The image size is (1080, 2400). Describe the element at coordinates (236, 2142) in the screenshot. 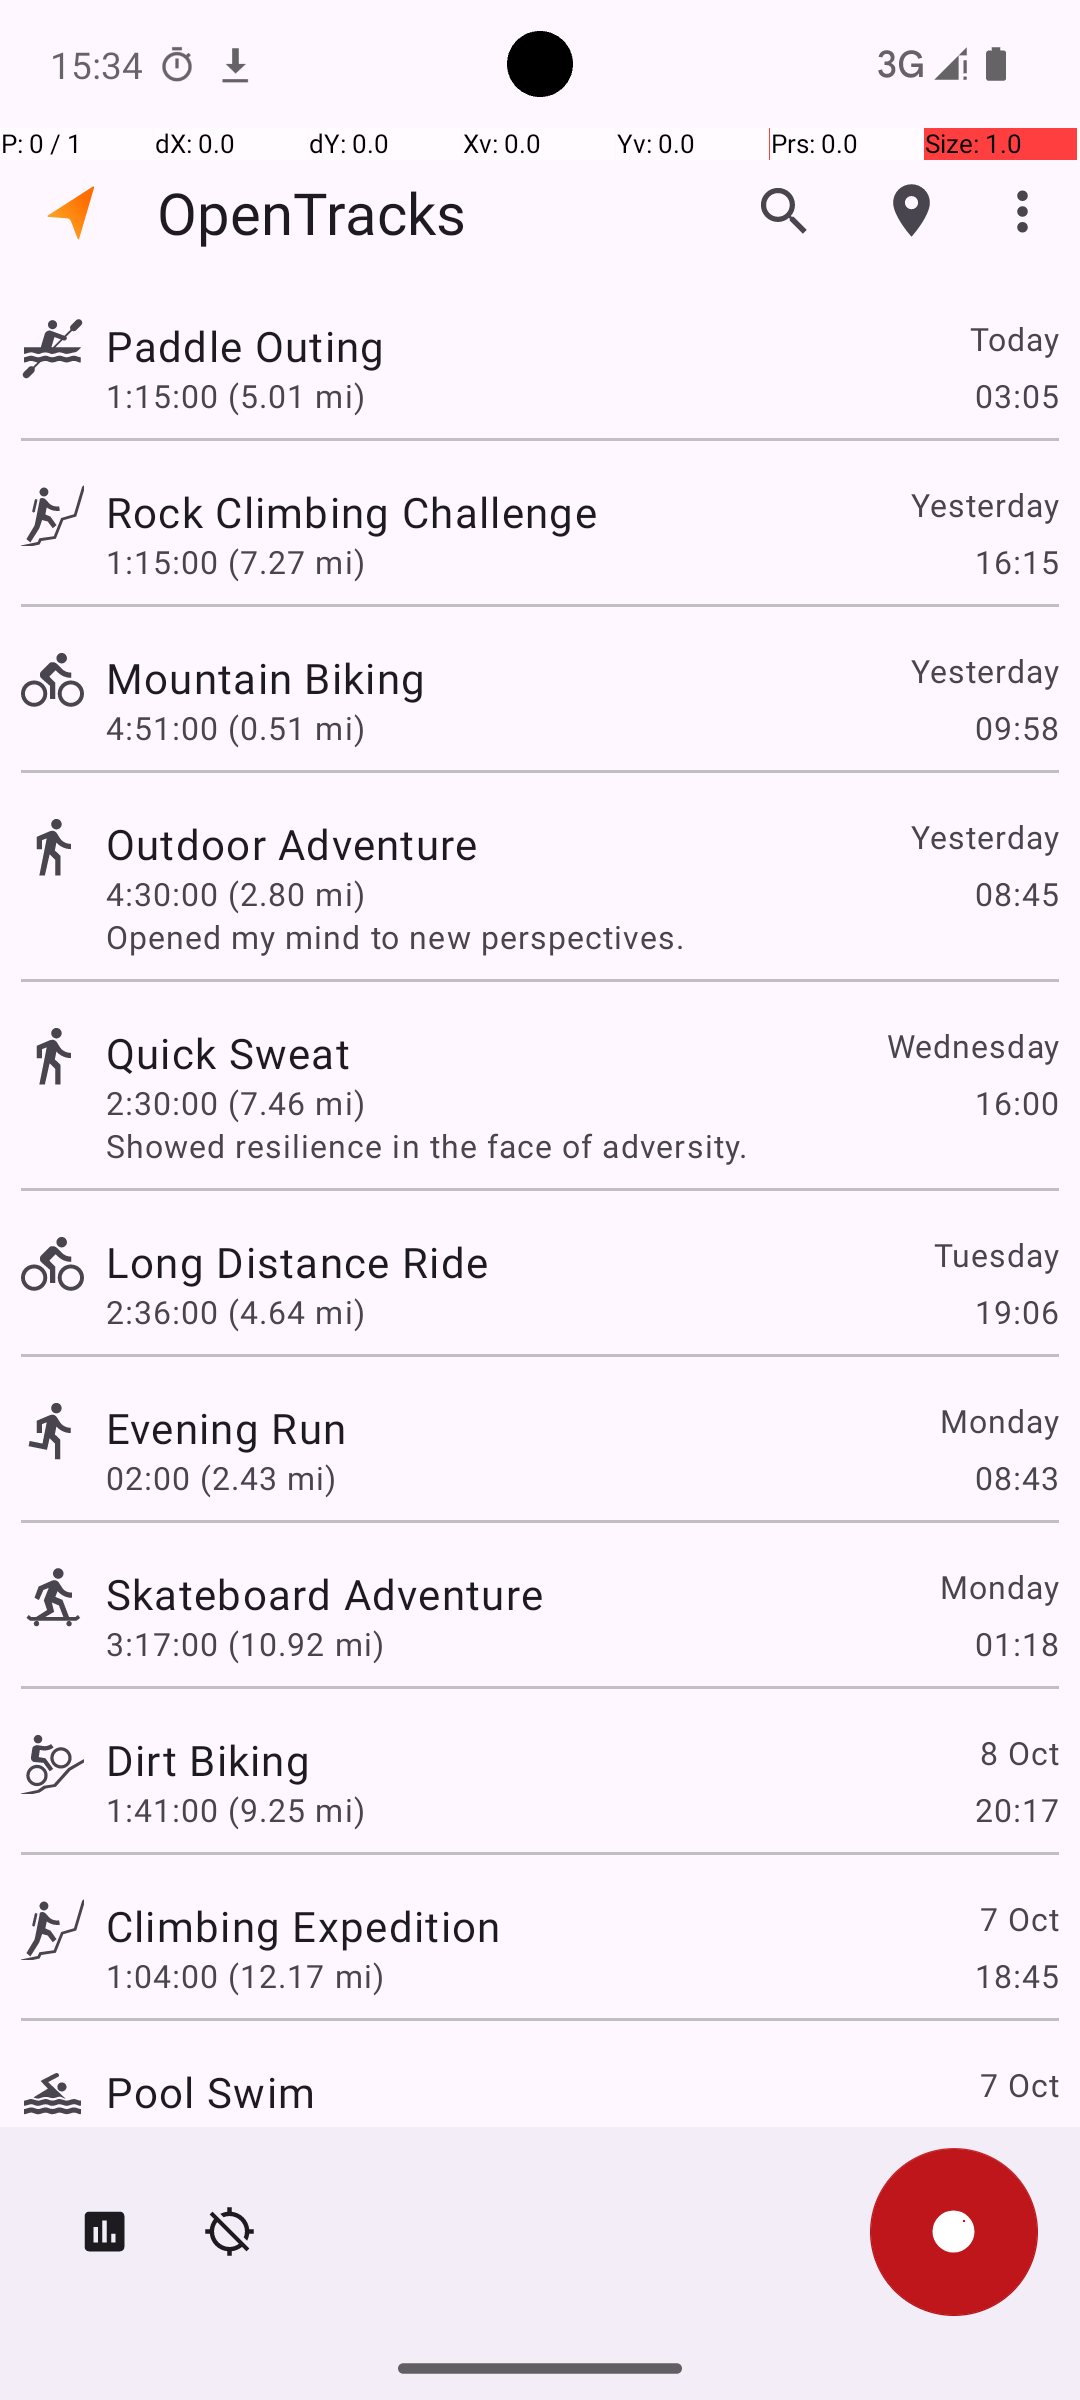

I see `4:51:00 (5.70 mi)` at that location.